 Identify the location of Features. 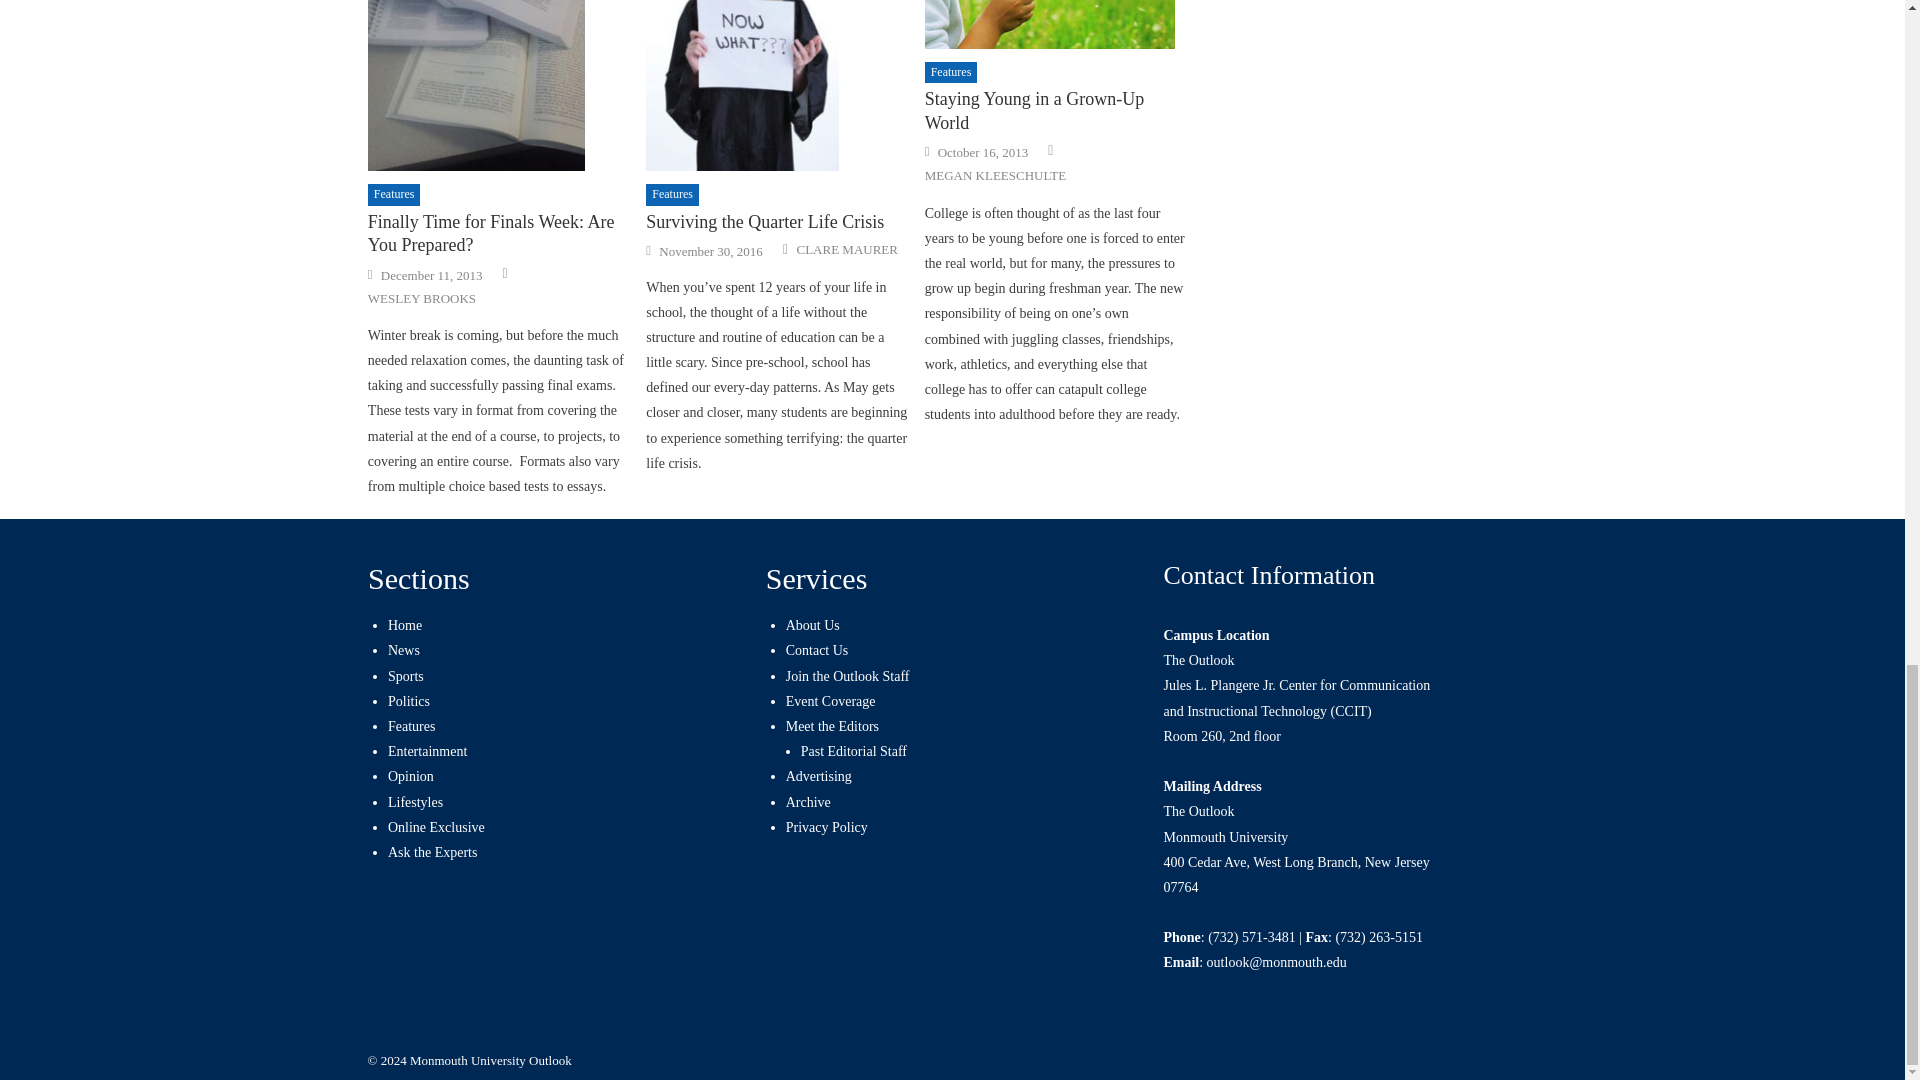
(394, 194).